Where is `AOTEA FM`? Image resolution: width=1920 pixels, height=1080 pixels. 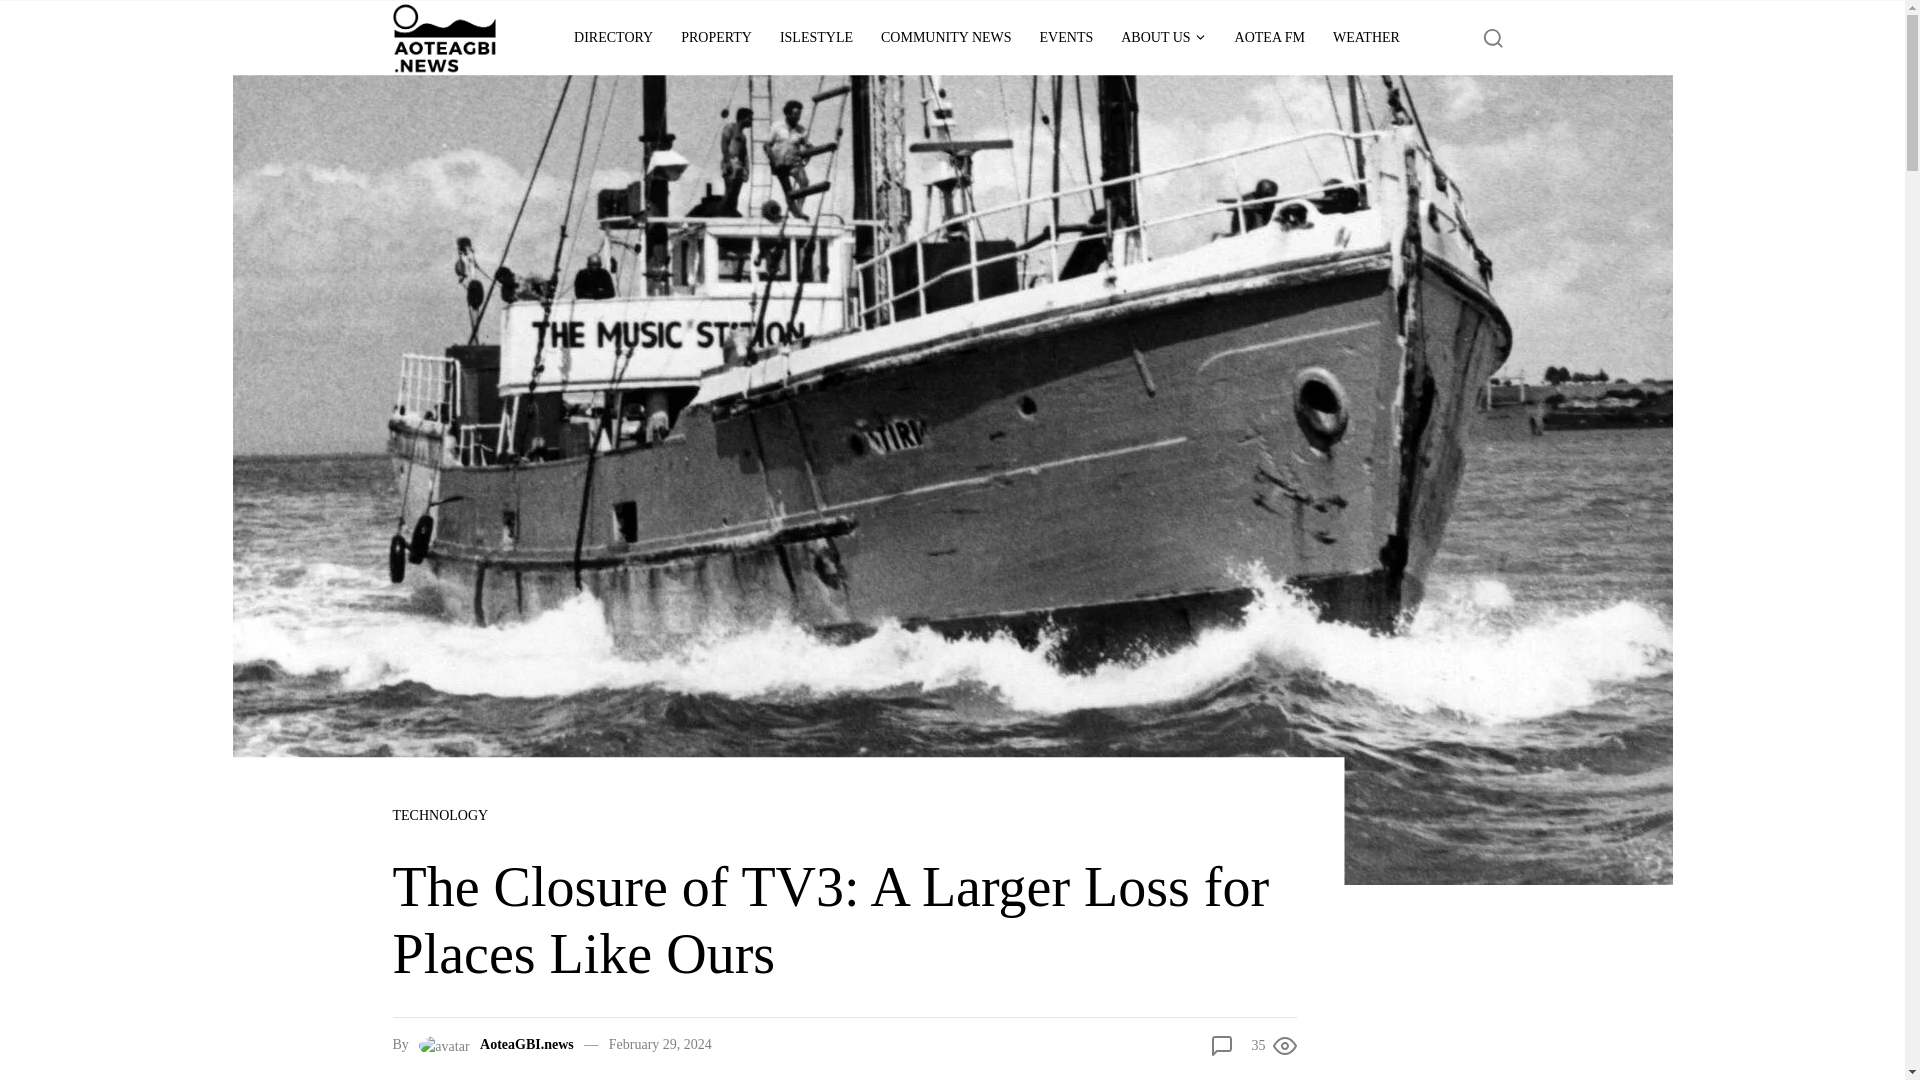 AOTEA FM is located at coordinates (1270, 38).